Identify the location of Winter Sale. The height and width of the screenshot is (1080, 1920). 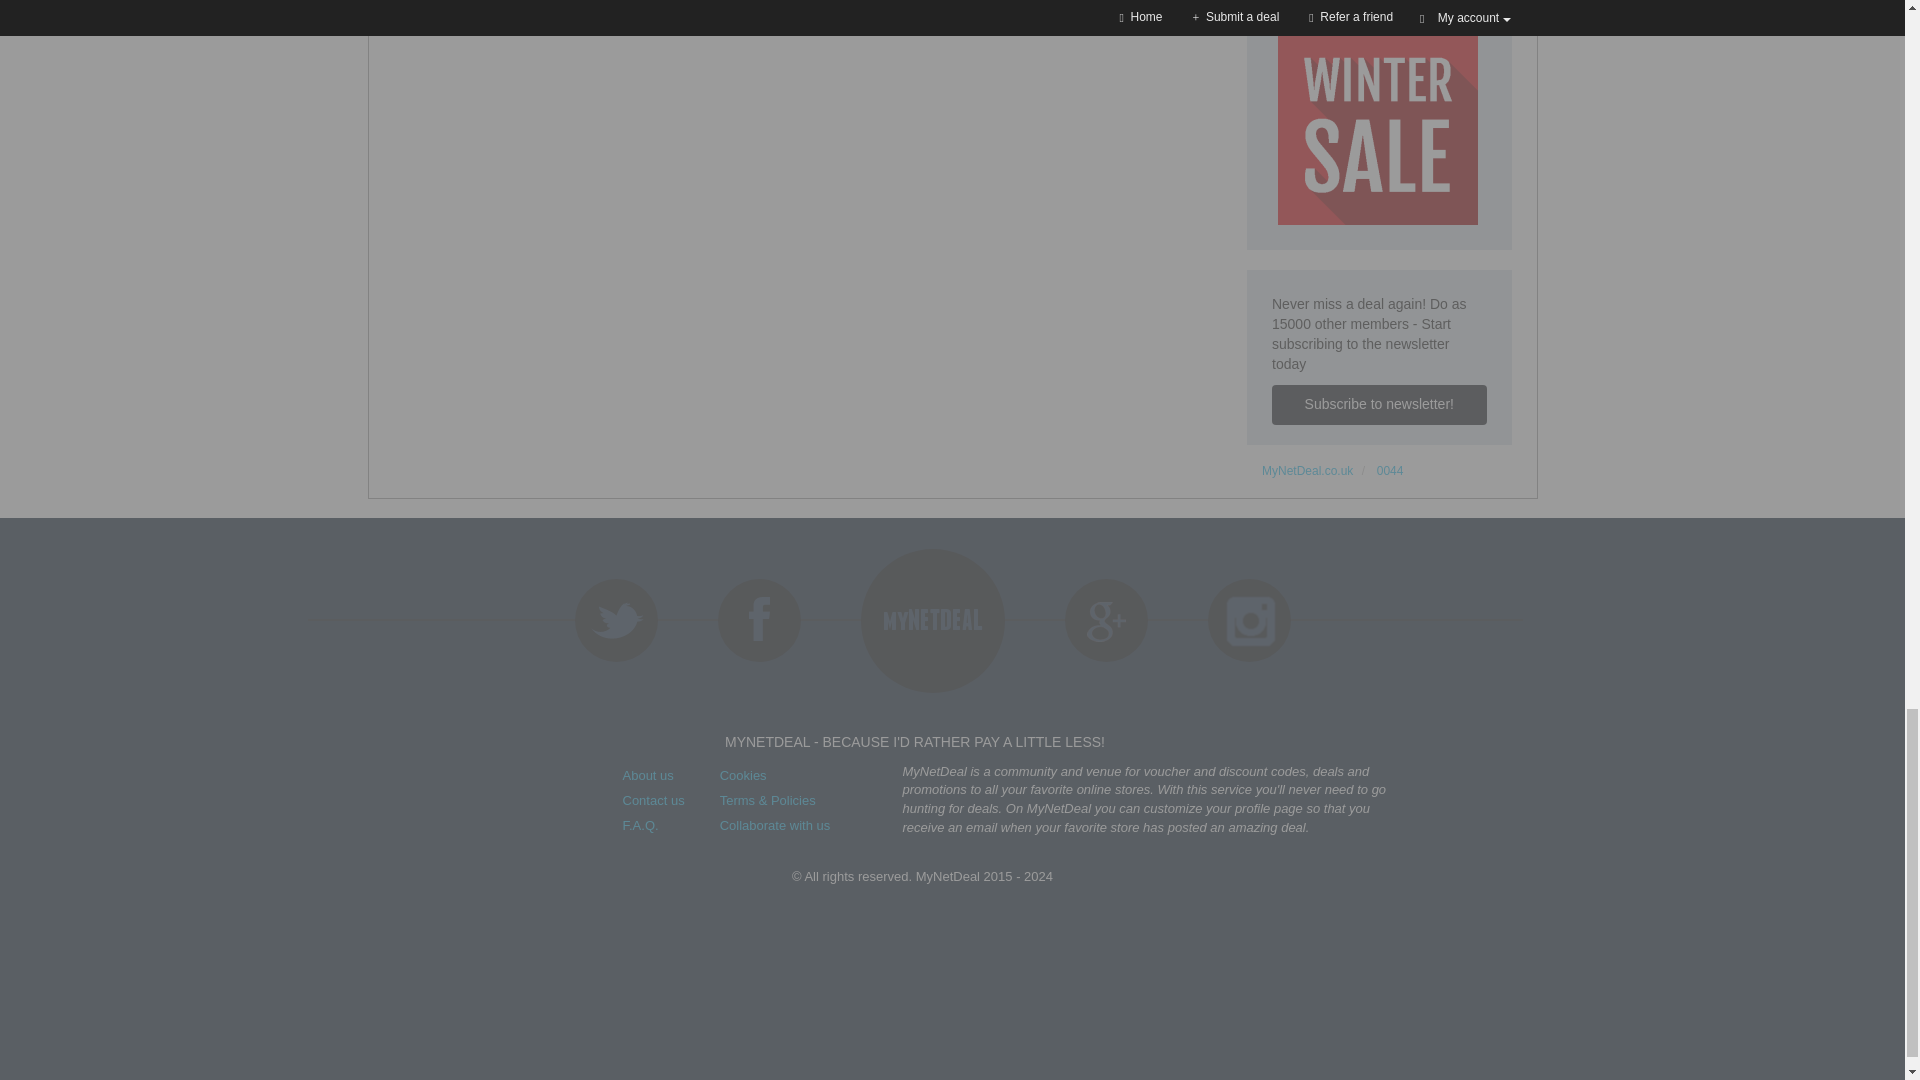
(1378, 124).